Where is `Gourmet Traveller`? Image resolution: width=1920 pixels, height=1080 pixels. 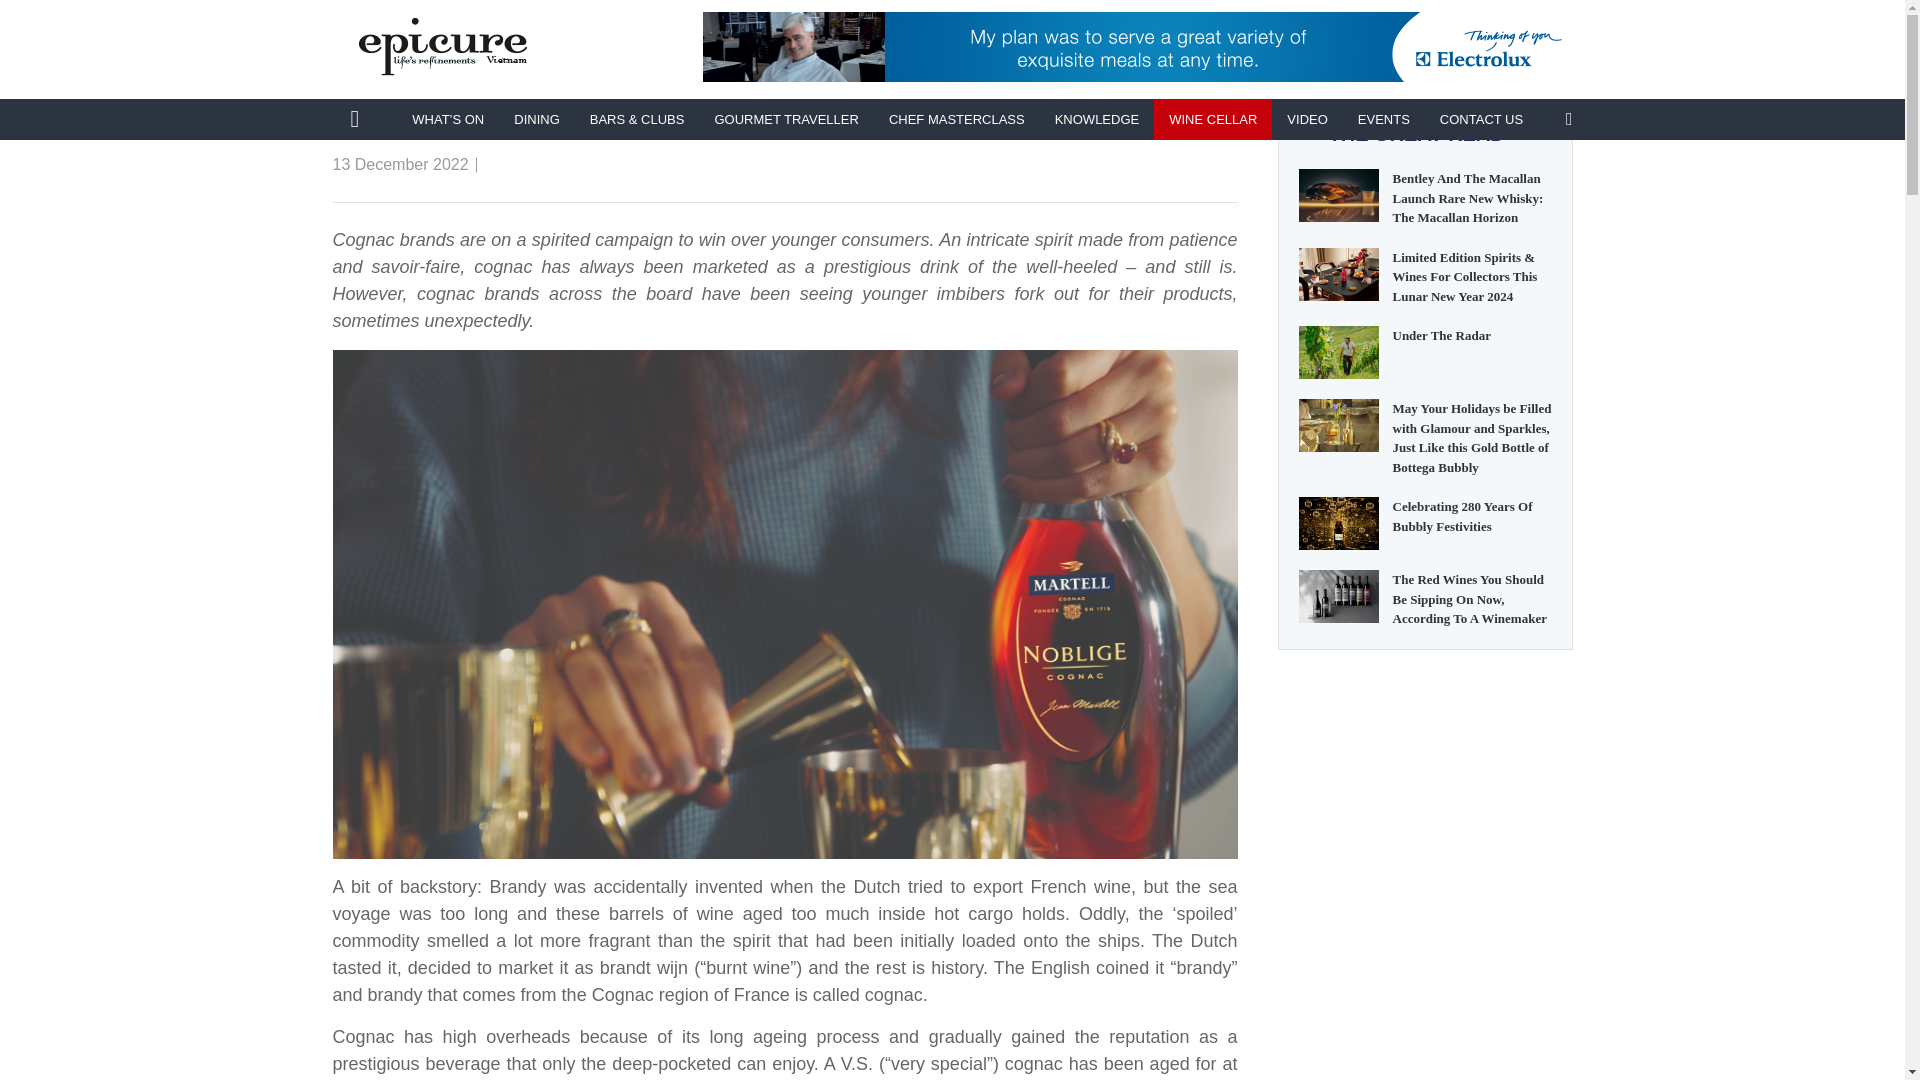
Gourmet Traveller is located at coordinates (786, 120).